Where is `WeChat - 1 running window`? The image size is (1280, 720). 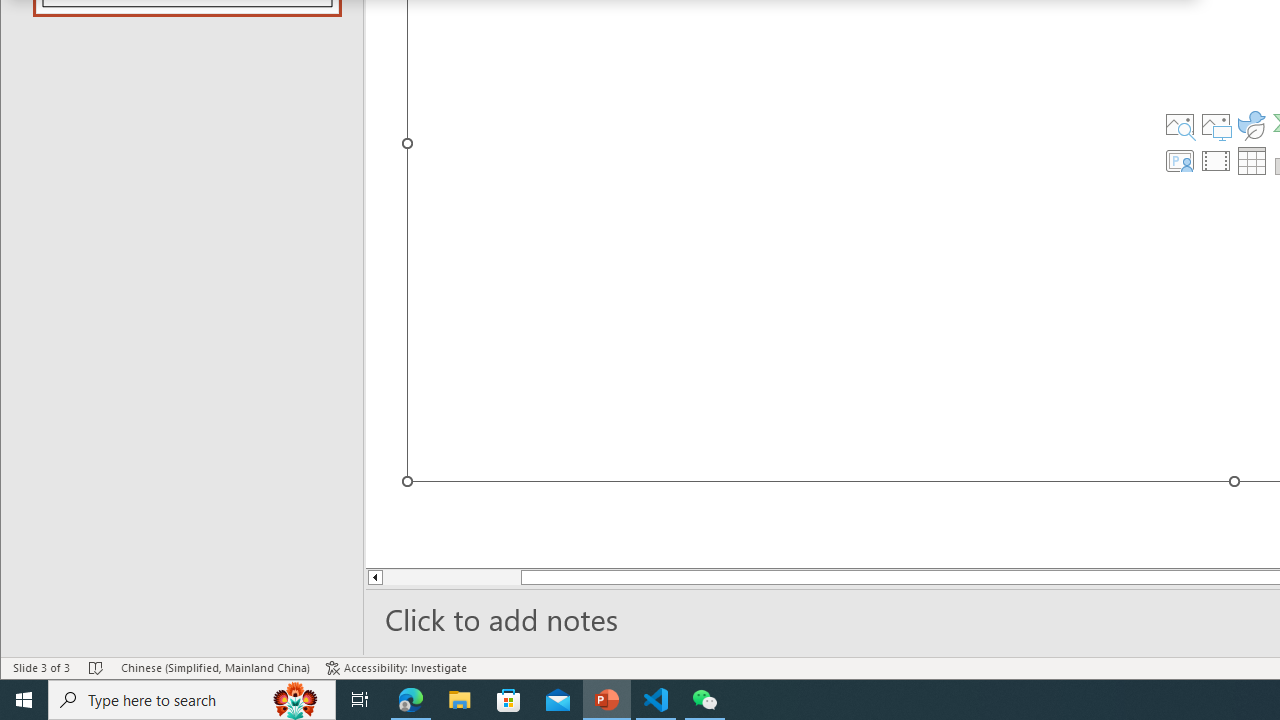
WeChat - 1 running window is located at coordinates (704, 700).